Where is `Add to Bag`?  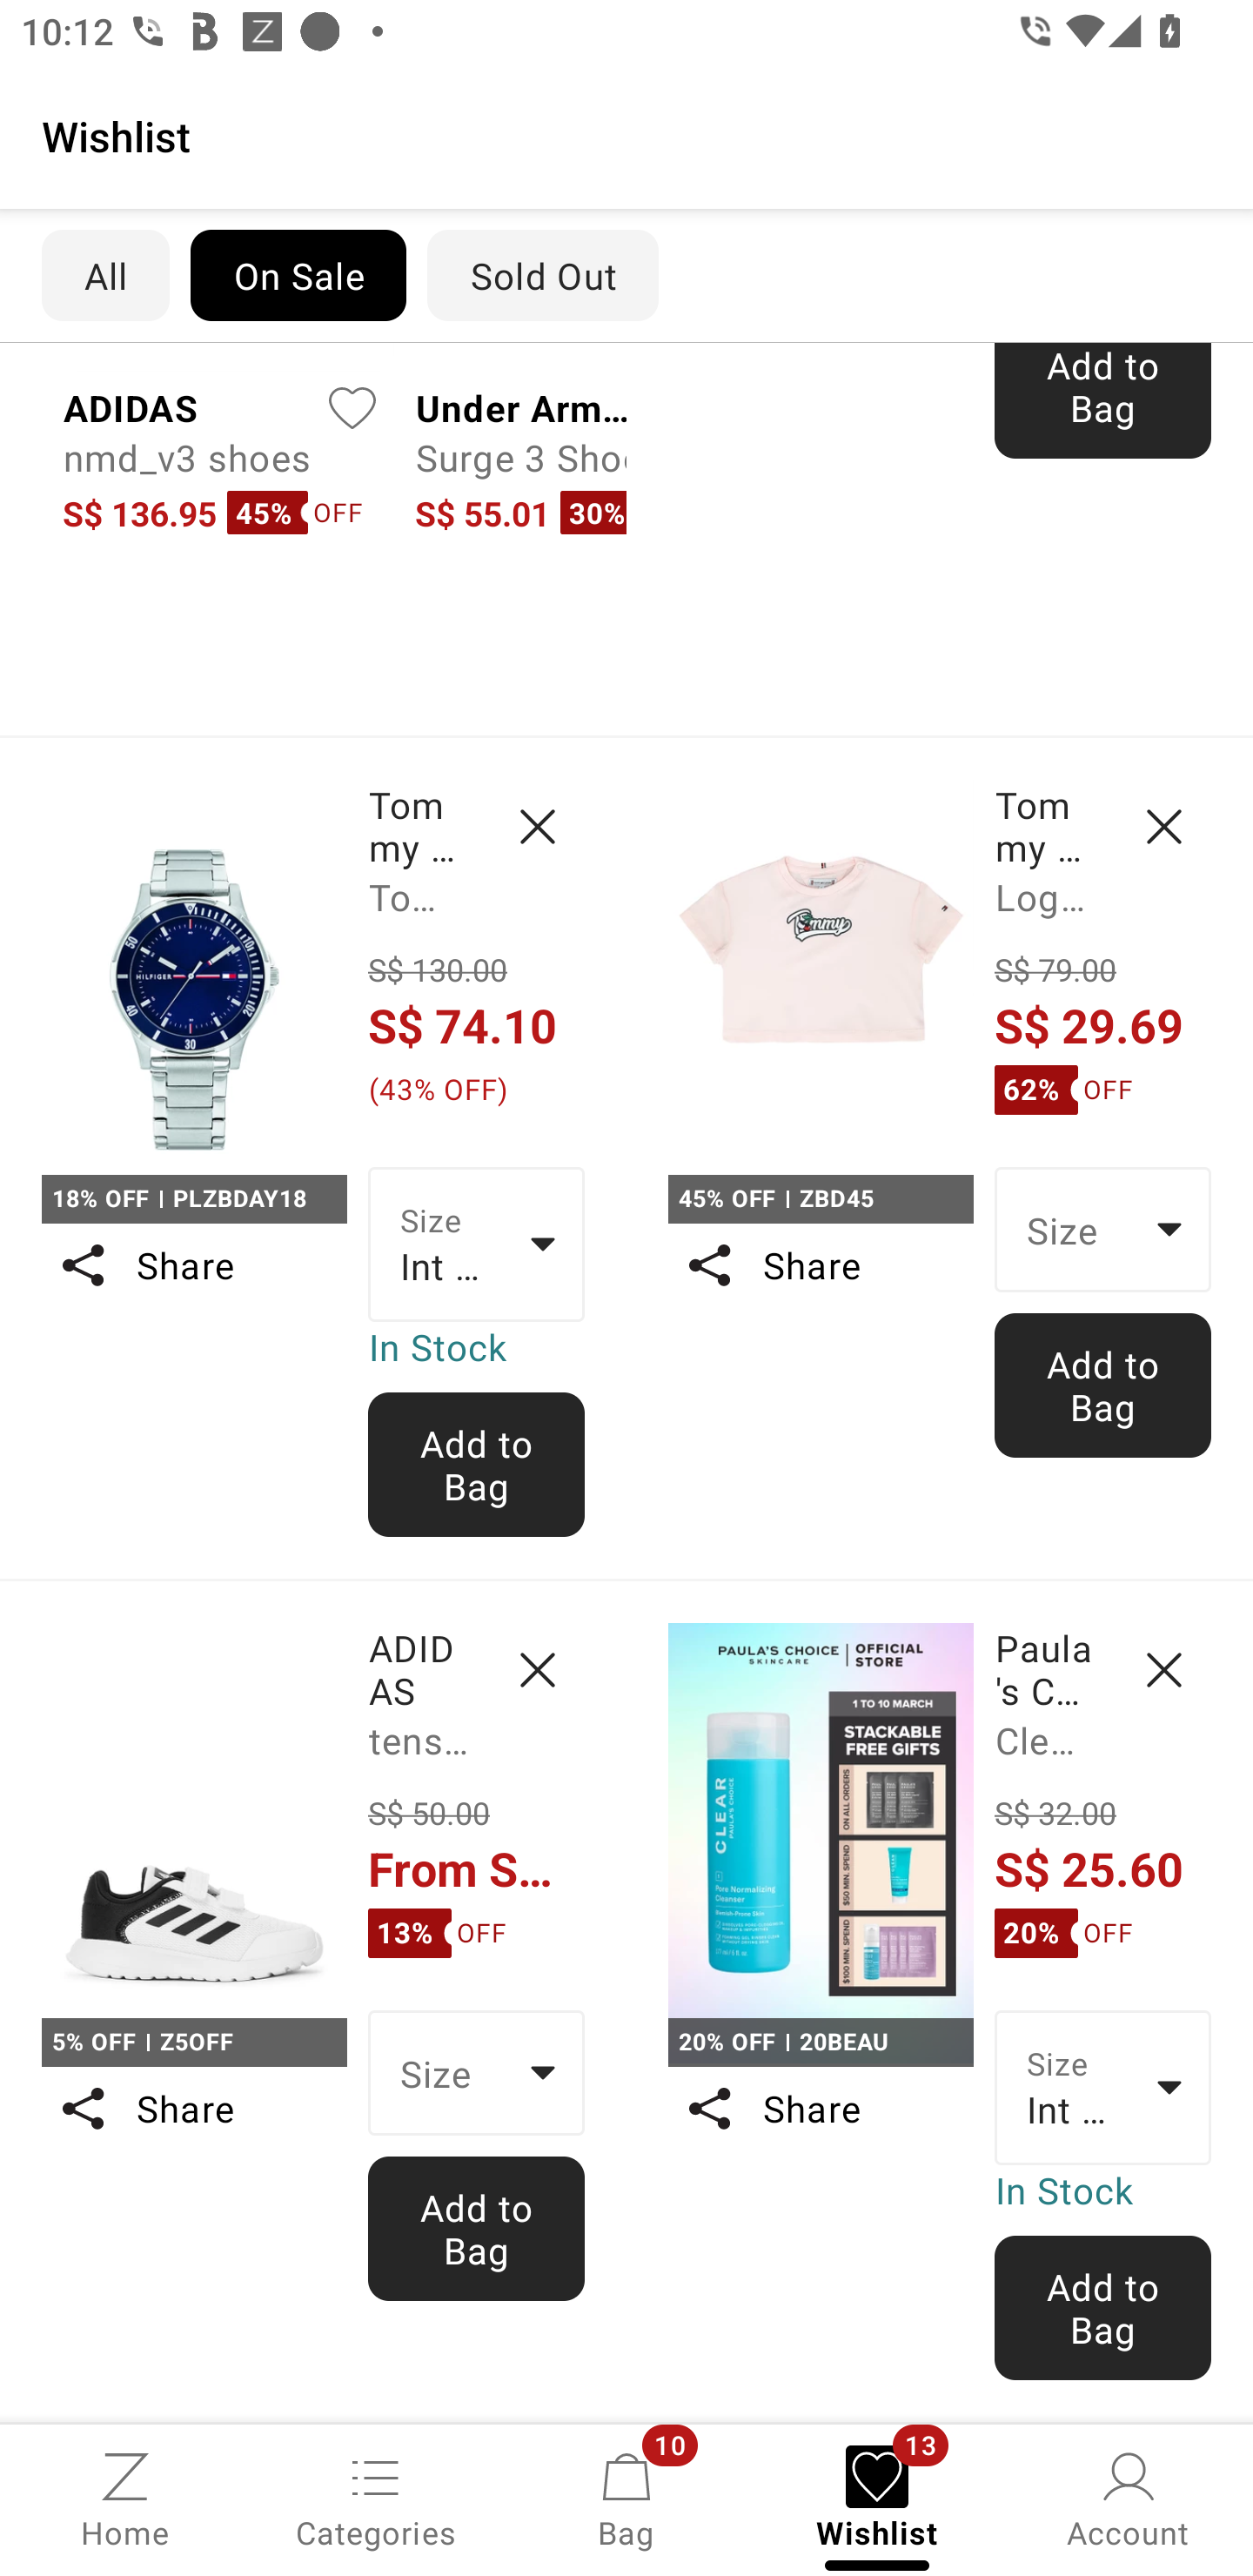
Add to Bag is located at coordinates (1103, 2308).